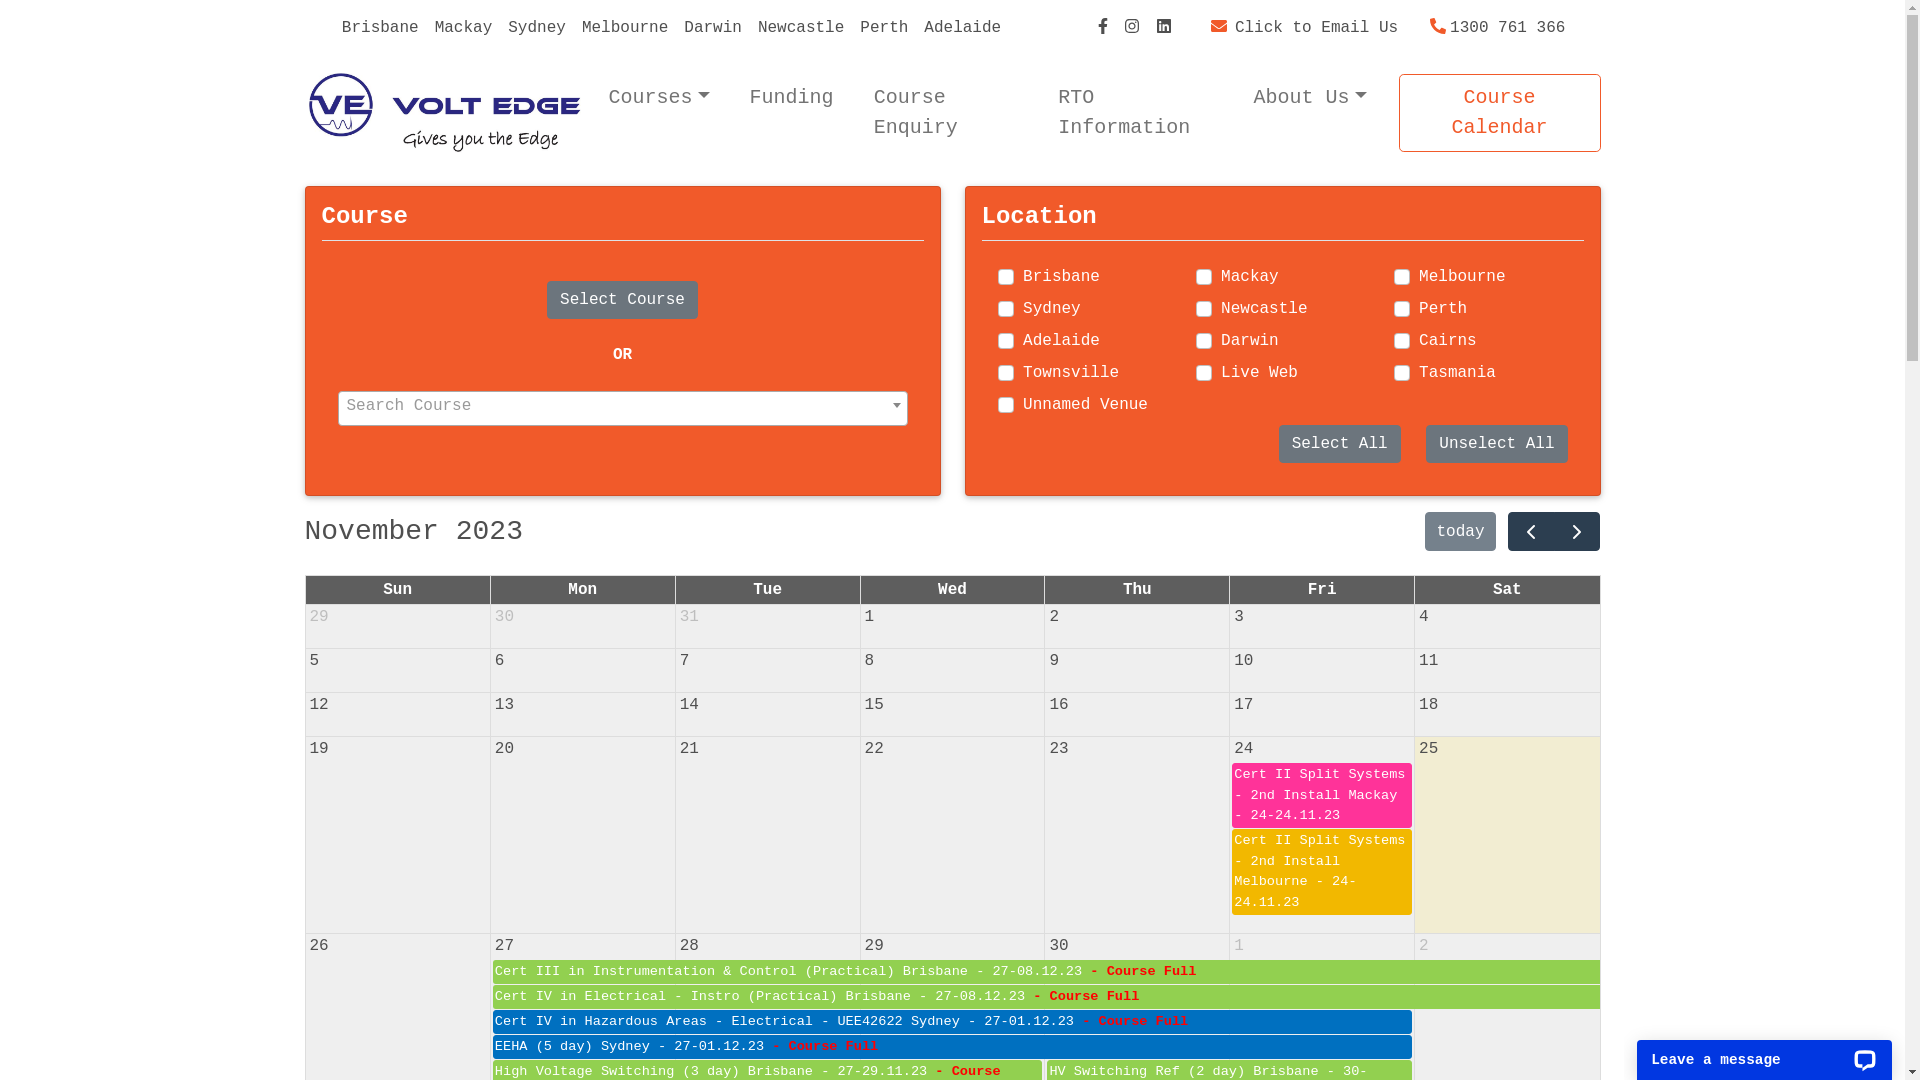 The width and height of the screenshot is (1920, 1080). What do you see at coordinates (690, 749) in the screenshot?
I see `21` at bounding box center [690, 749].